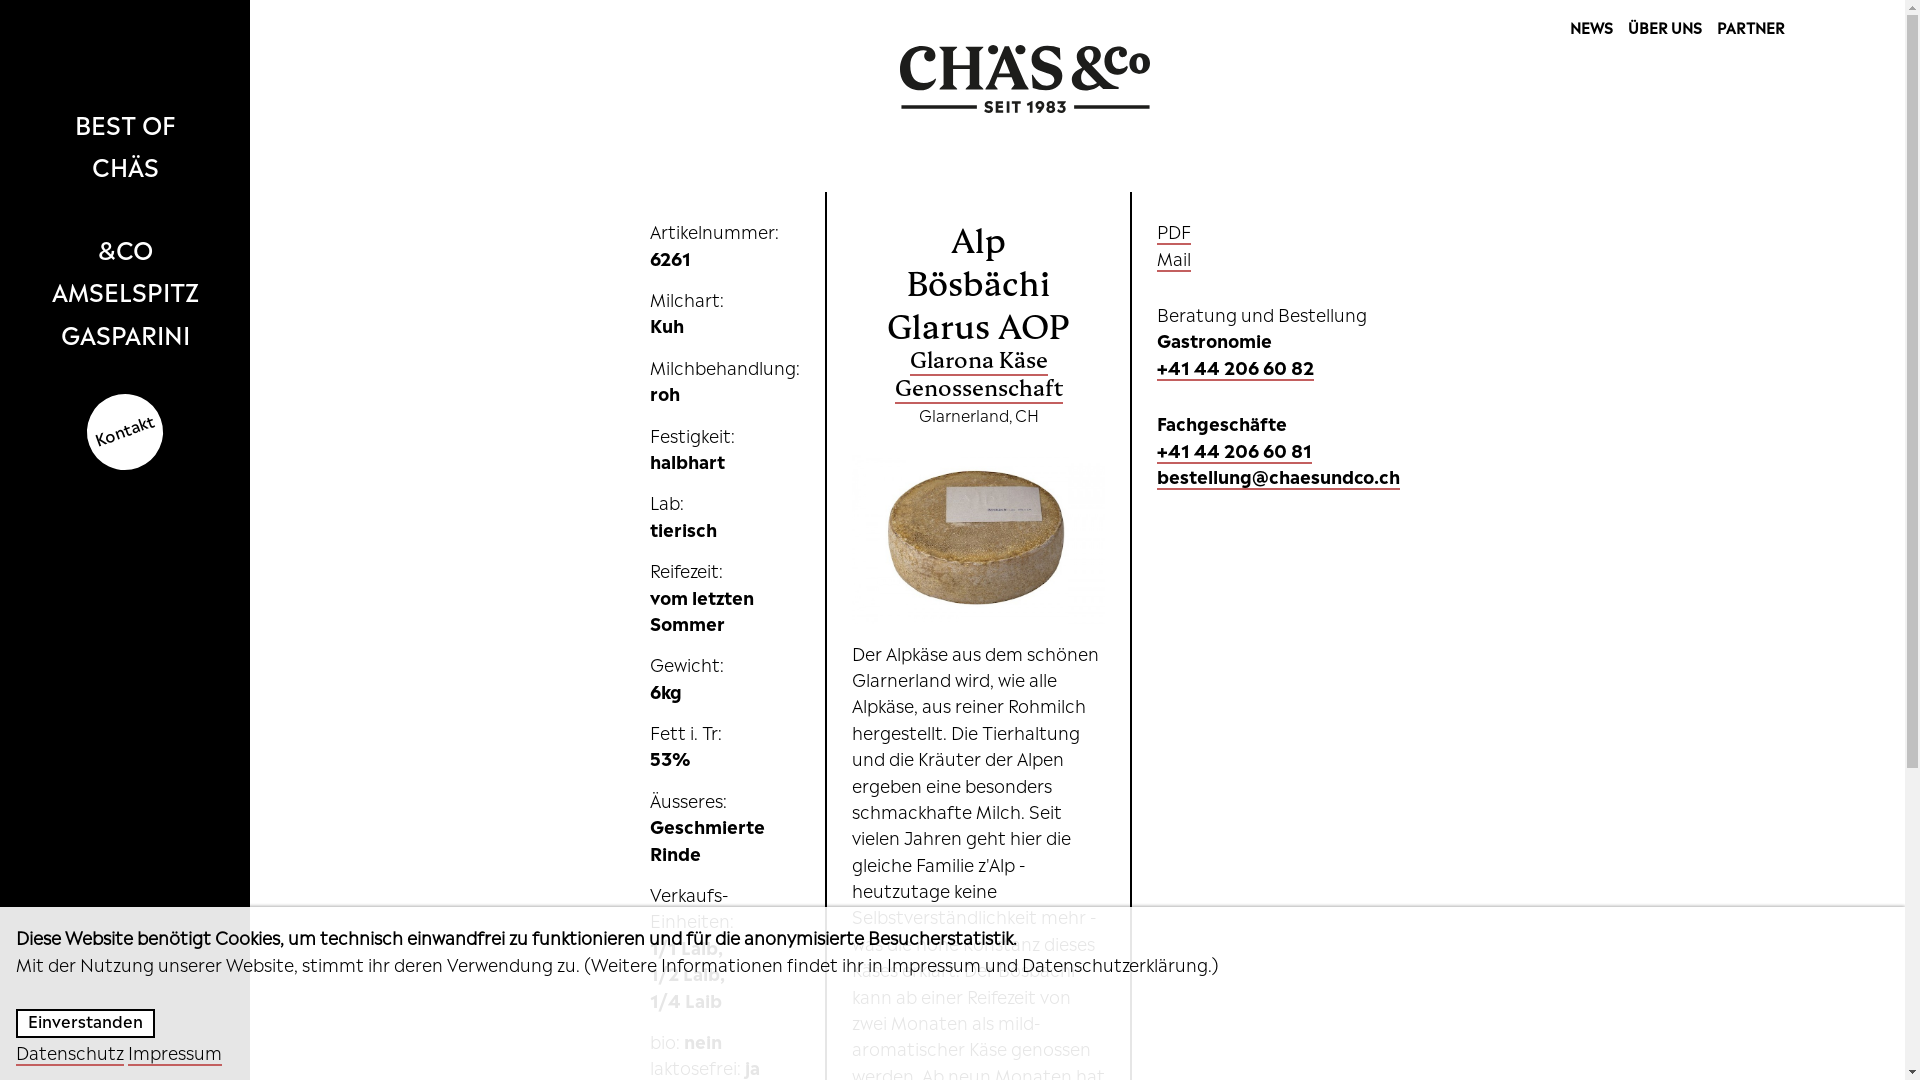  What do you see at coordinates (1278, 476) in the screenshot?
I see `bestellung@chaesundco.ch` at bounding box center [1278, 476].